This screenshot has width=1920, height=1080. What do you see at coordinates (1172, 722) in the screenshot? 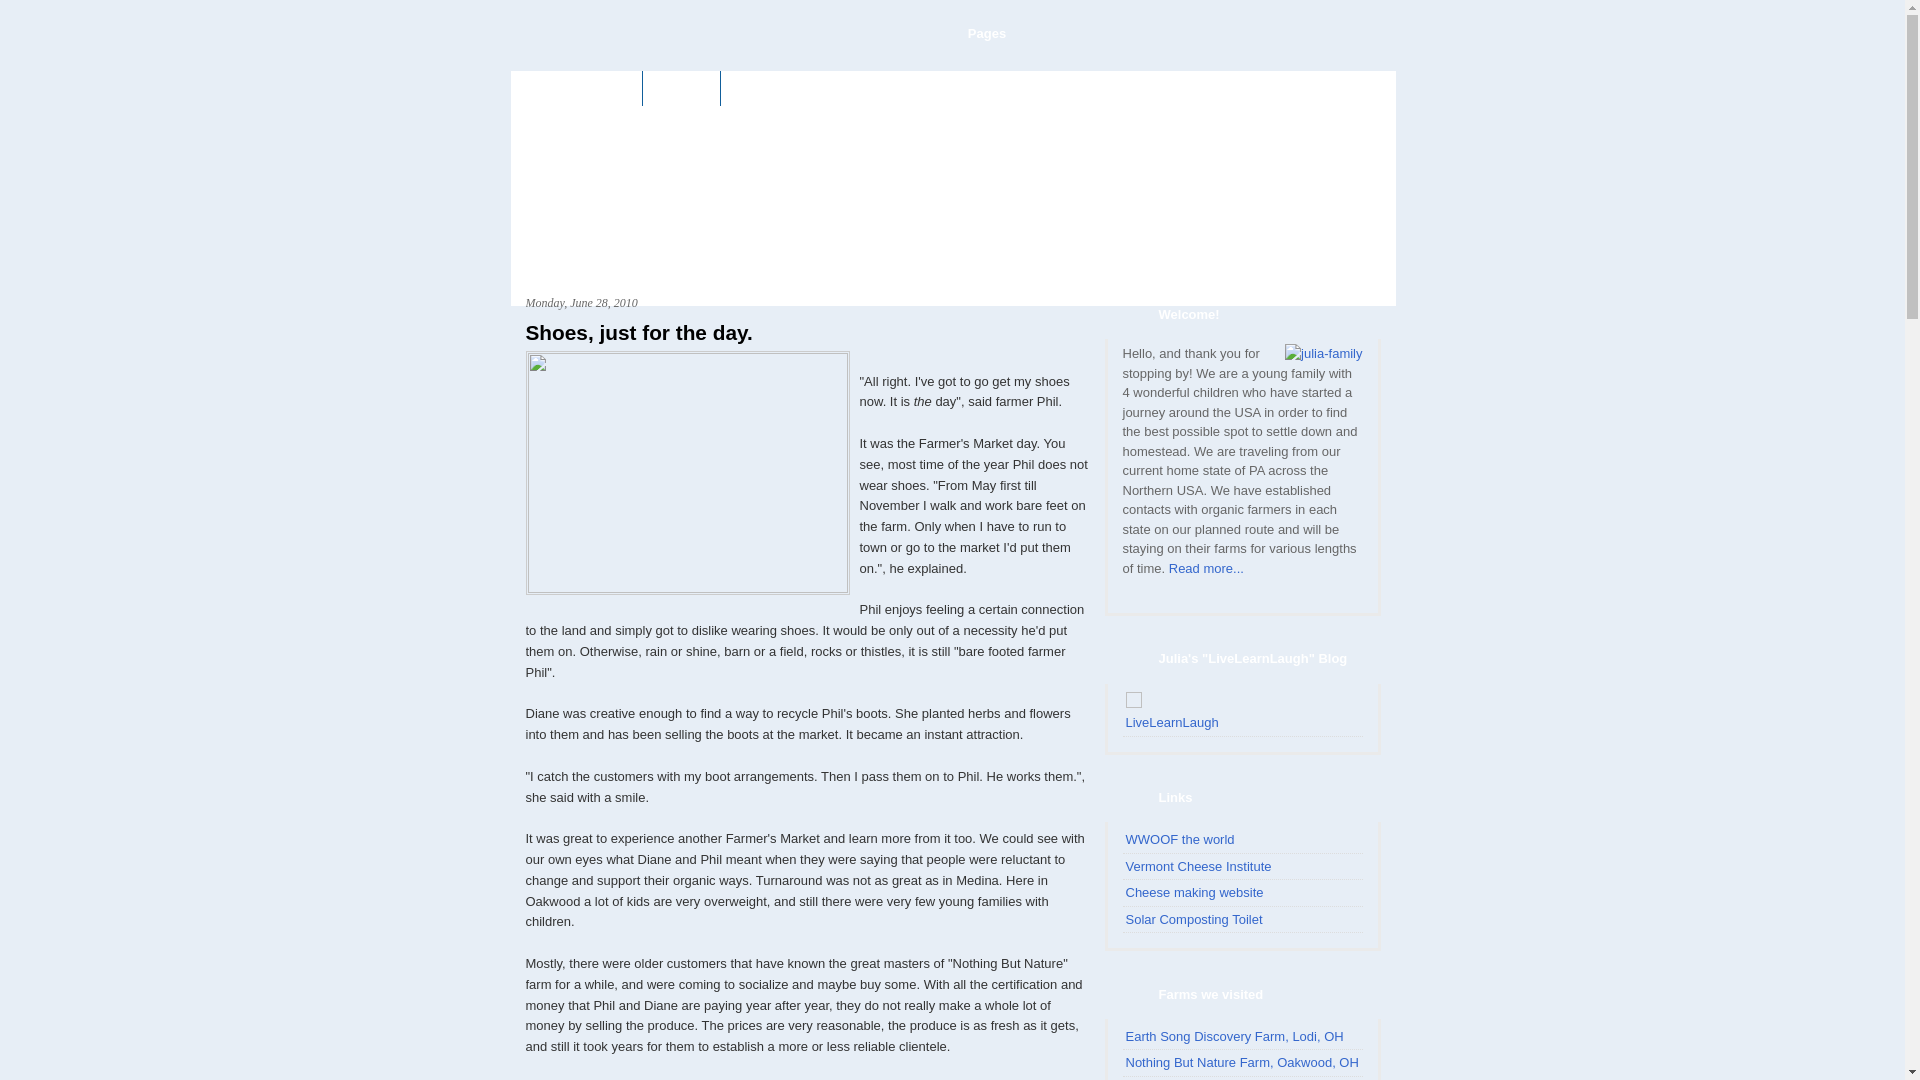
I see `LiveLearnLaugh` at bounding box center [1172, 722].